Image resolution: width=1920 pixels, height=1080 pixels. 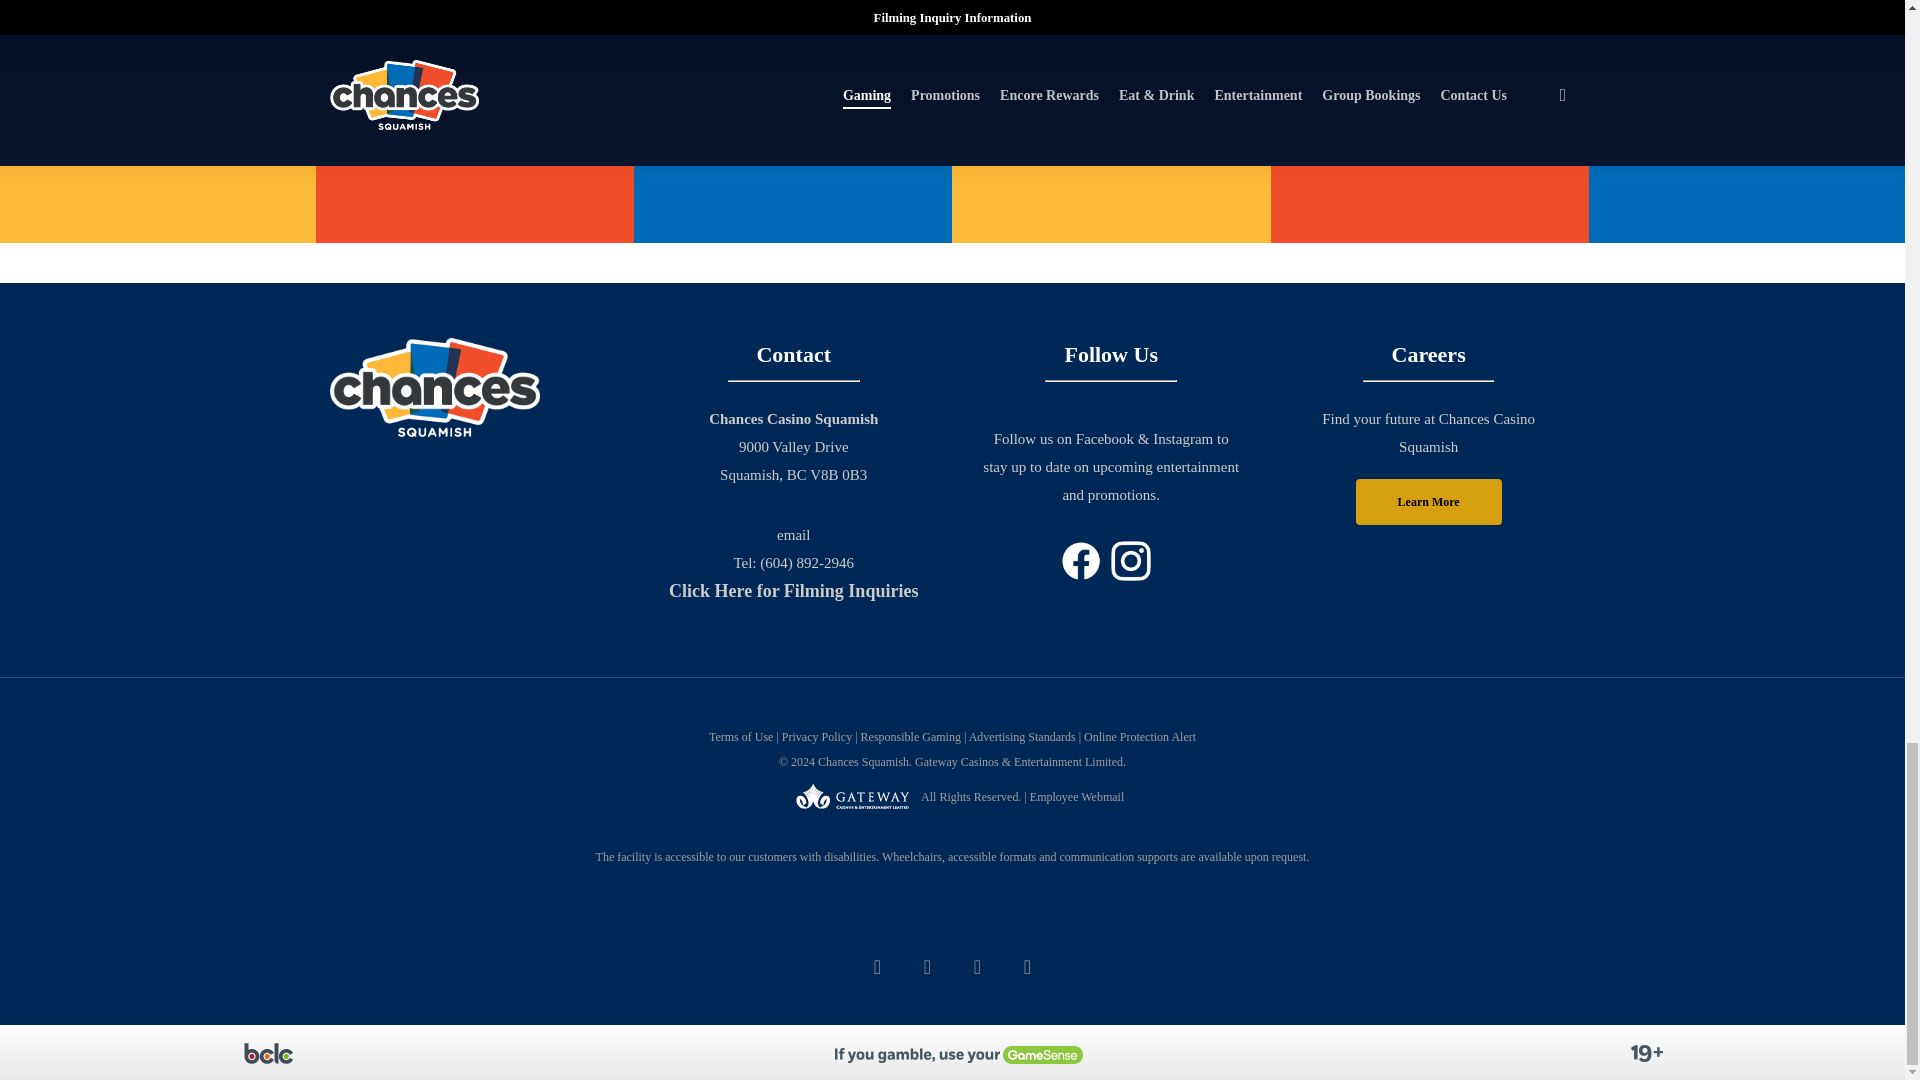 I want to click on Employee Webmail, so click(x=952, y=828).